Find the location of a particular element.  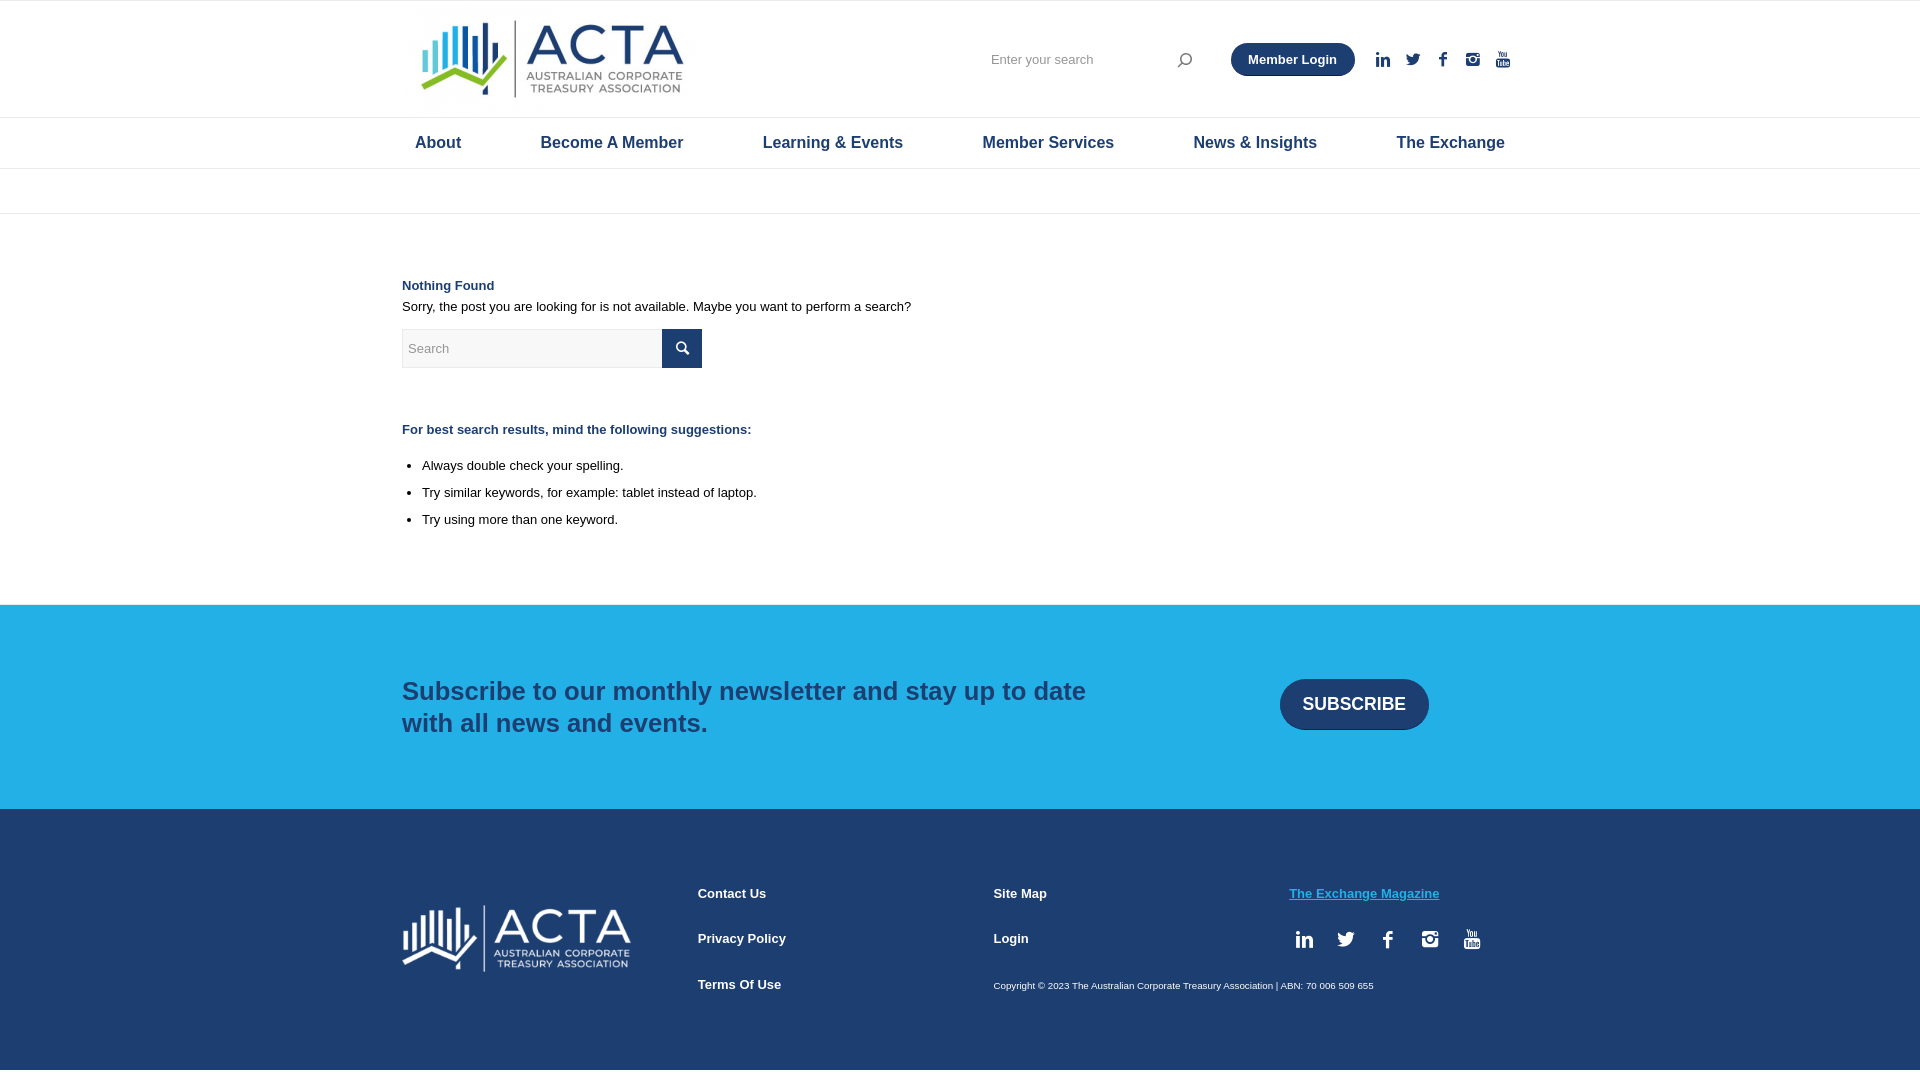

About is located at coordinates (438, 143).